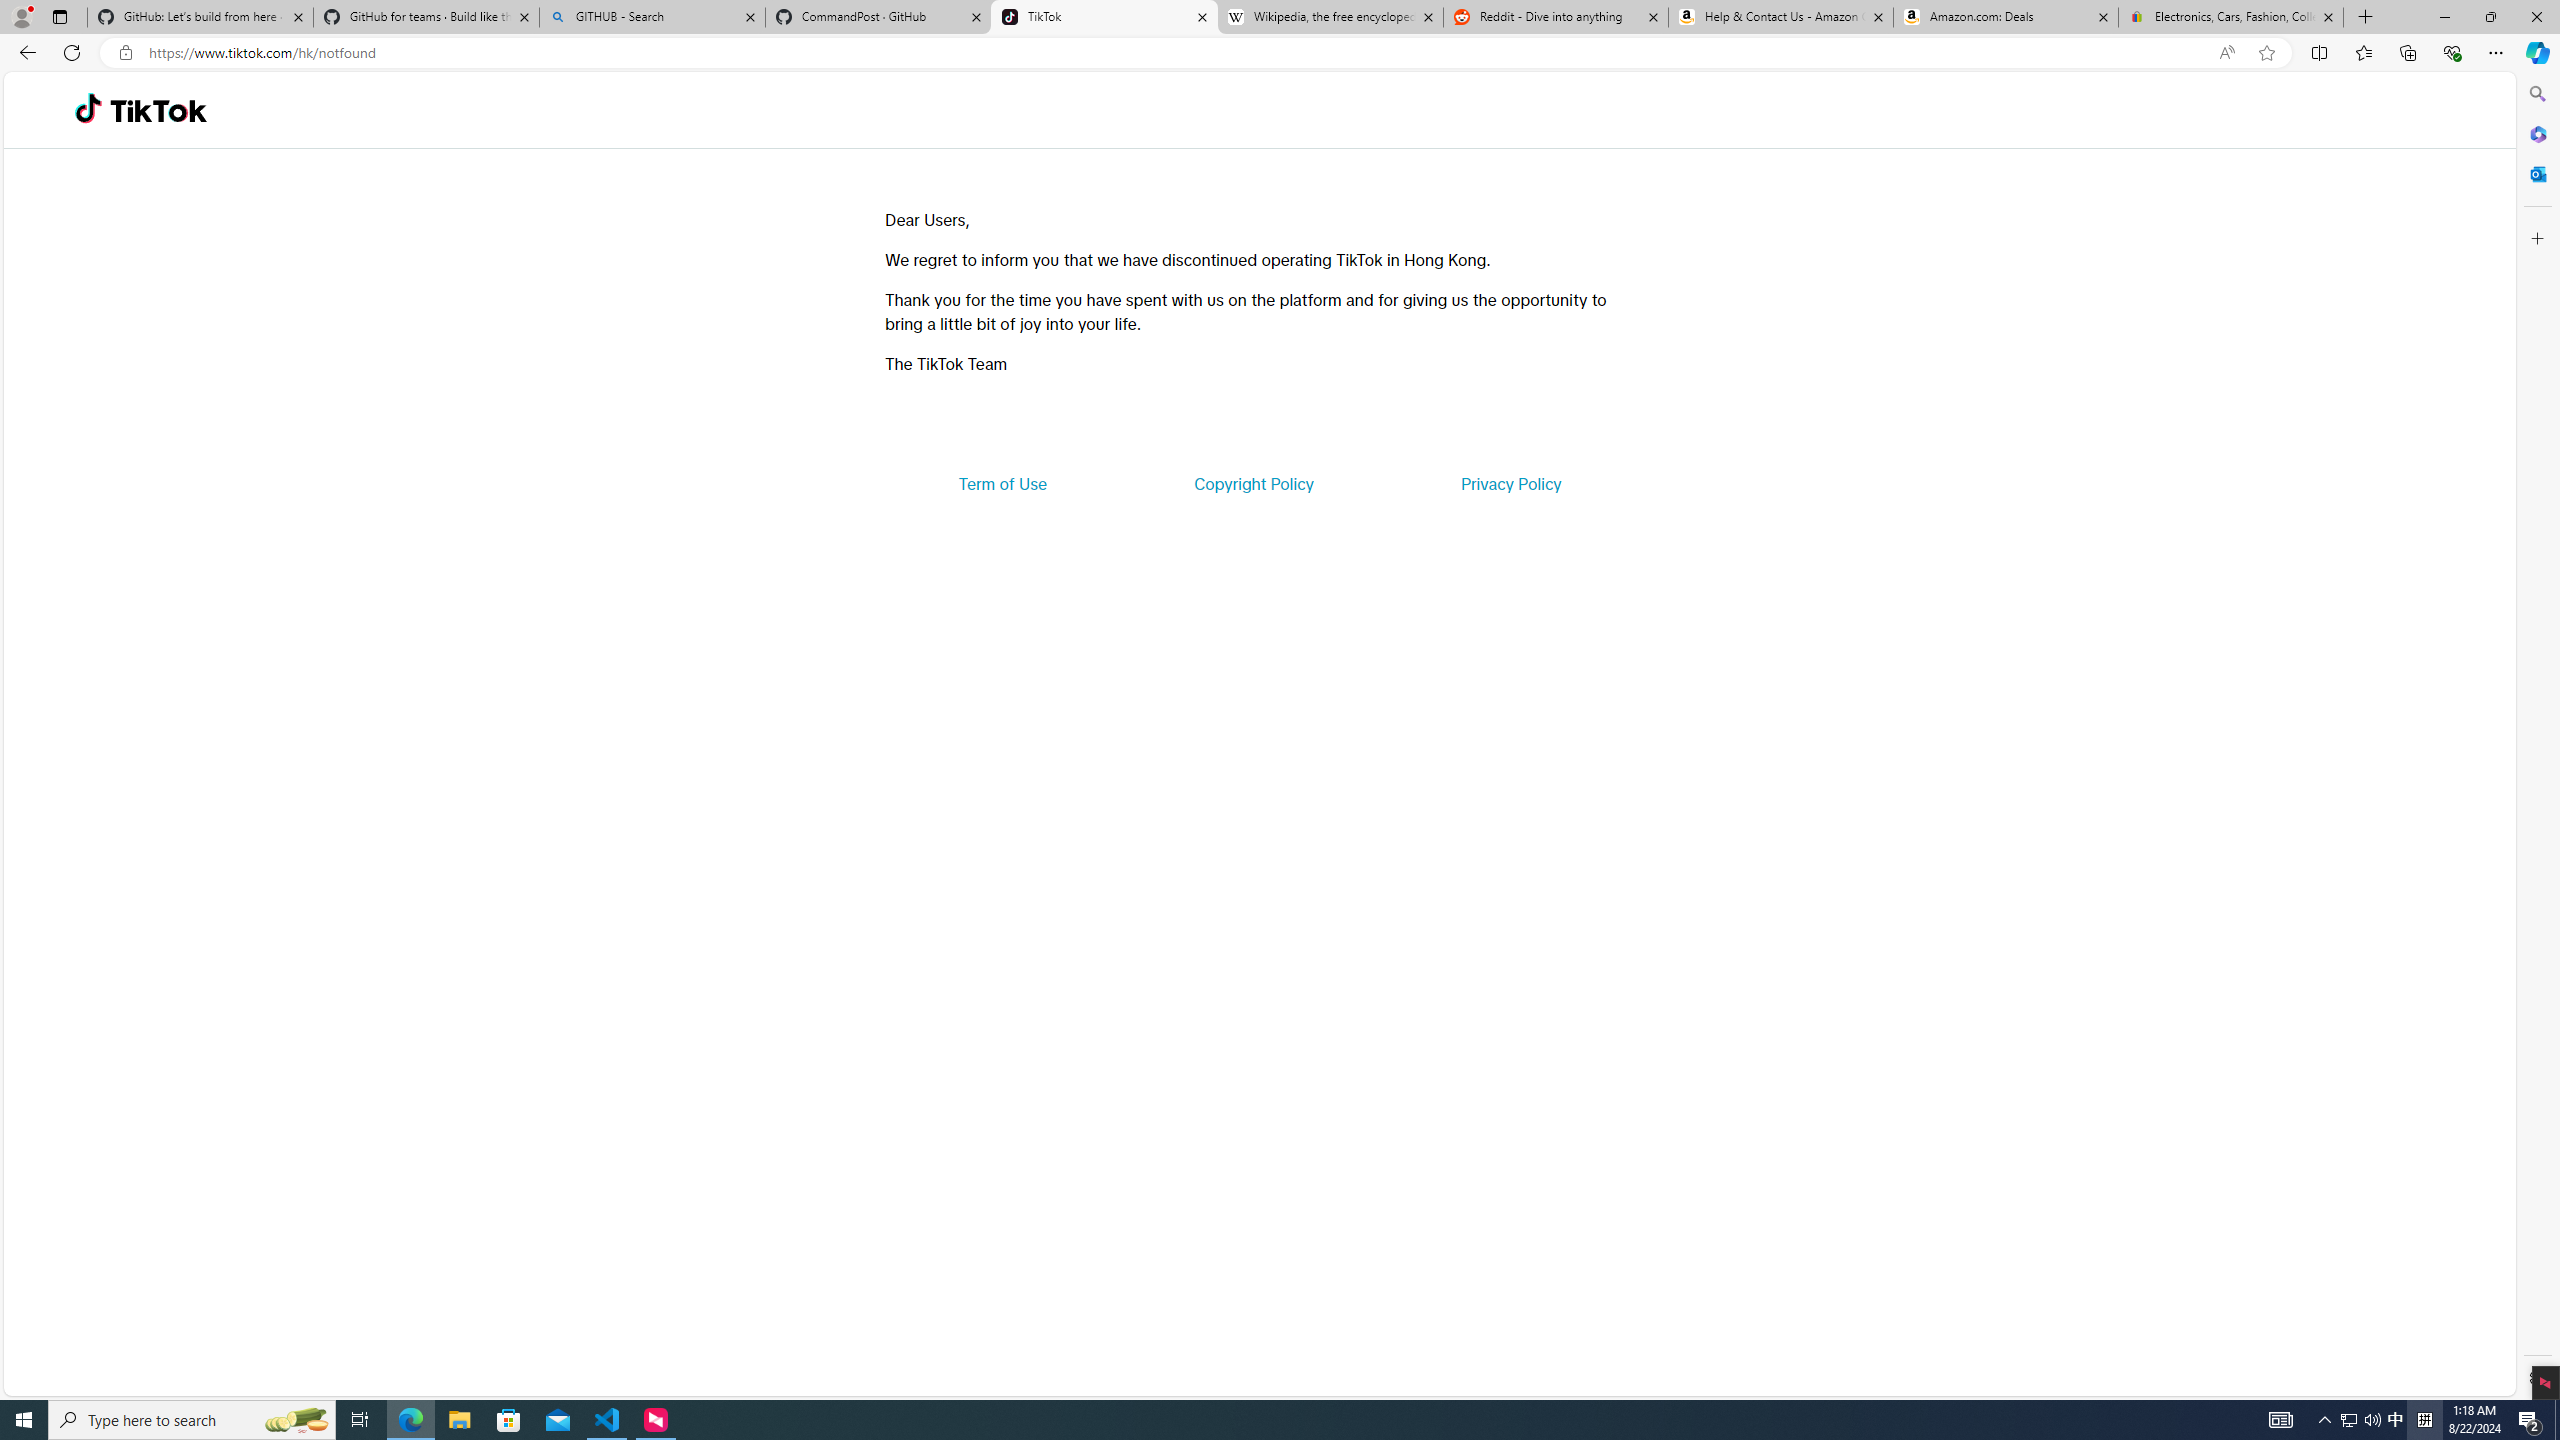 This screenshot has width=2560, height=1440. What do you see at coordinates (2496, 52) in the screenshot?
I see `Settings and more (Alt+F)` at bounding box center [2496, 52].